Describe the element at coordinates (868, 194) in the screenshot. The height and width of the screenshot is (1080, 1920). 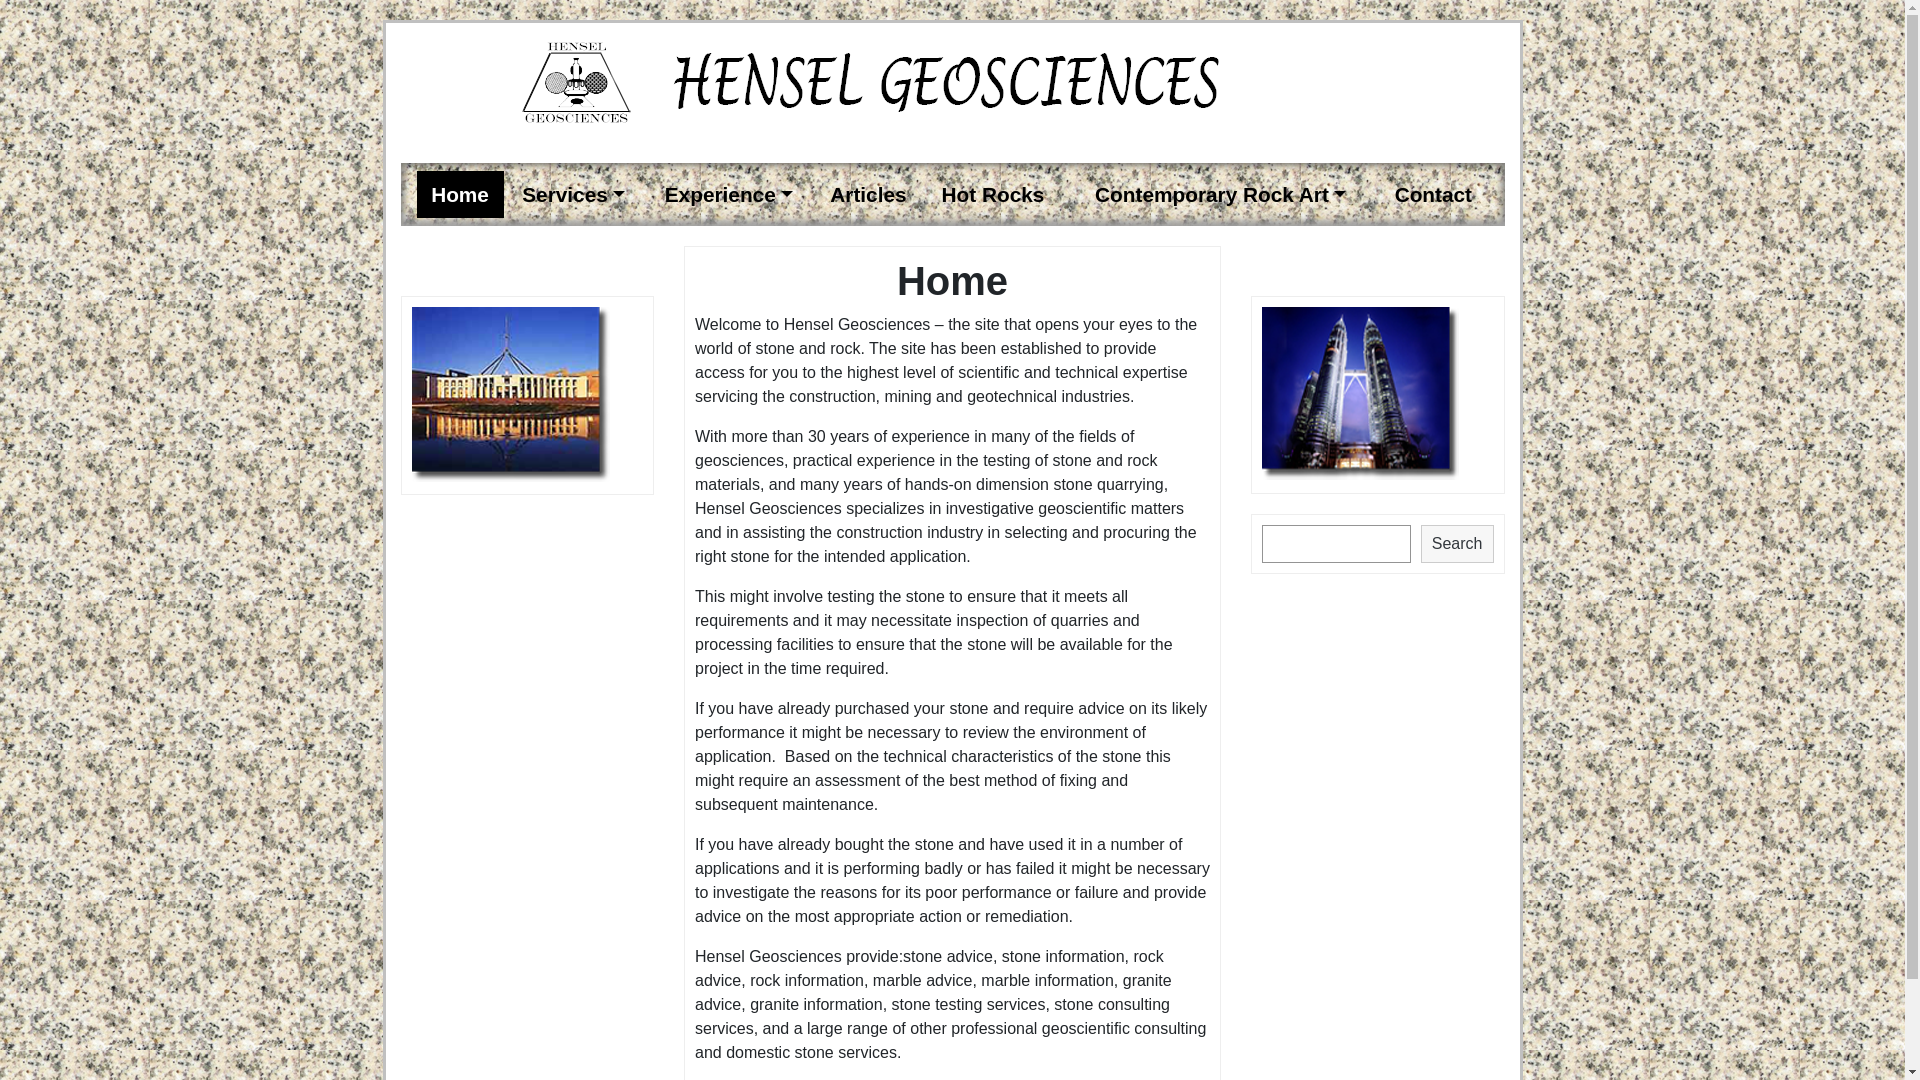
I see `Articles` at that location.